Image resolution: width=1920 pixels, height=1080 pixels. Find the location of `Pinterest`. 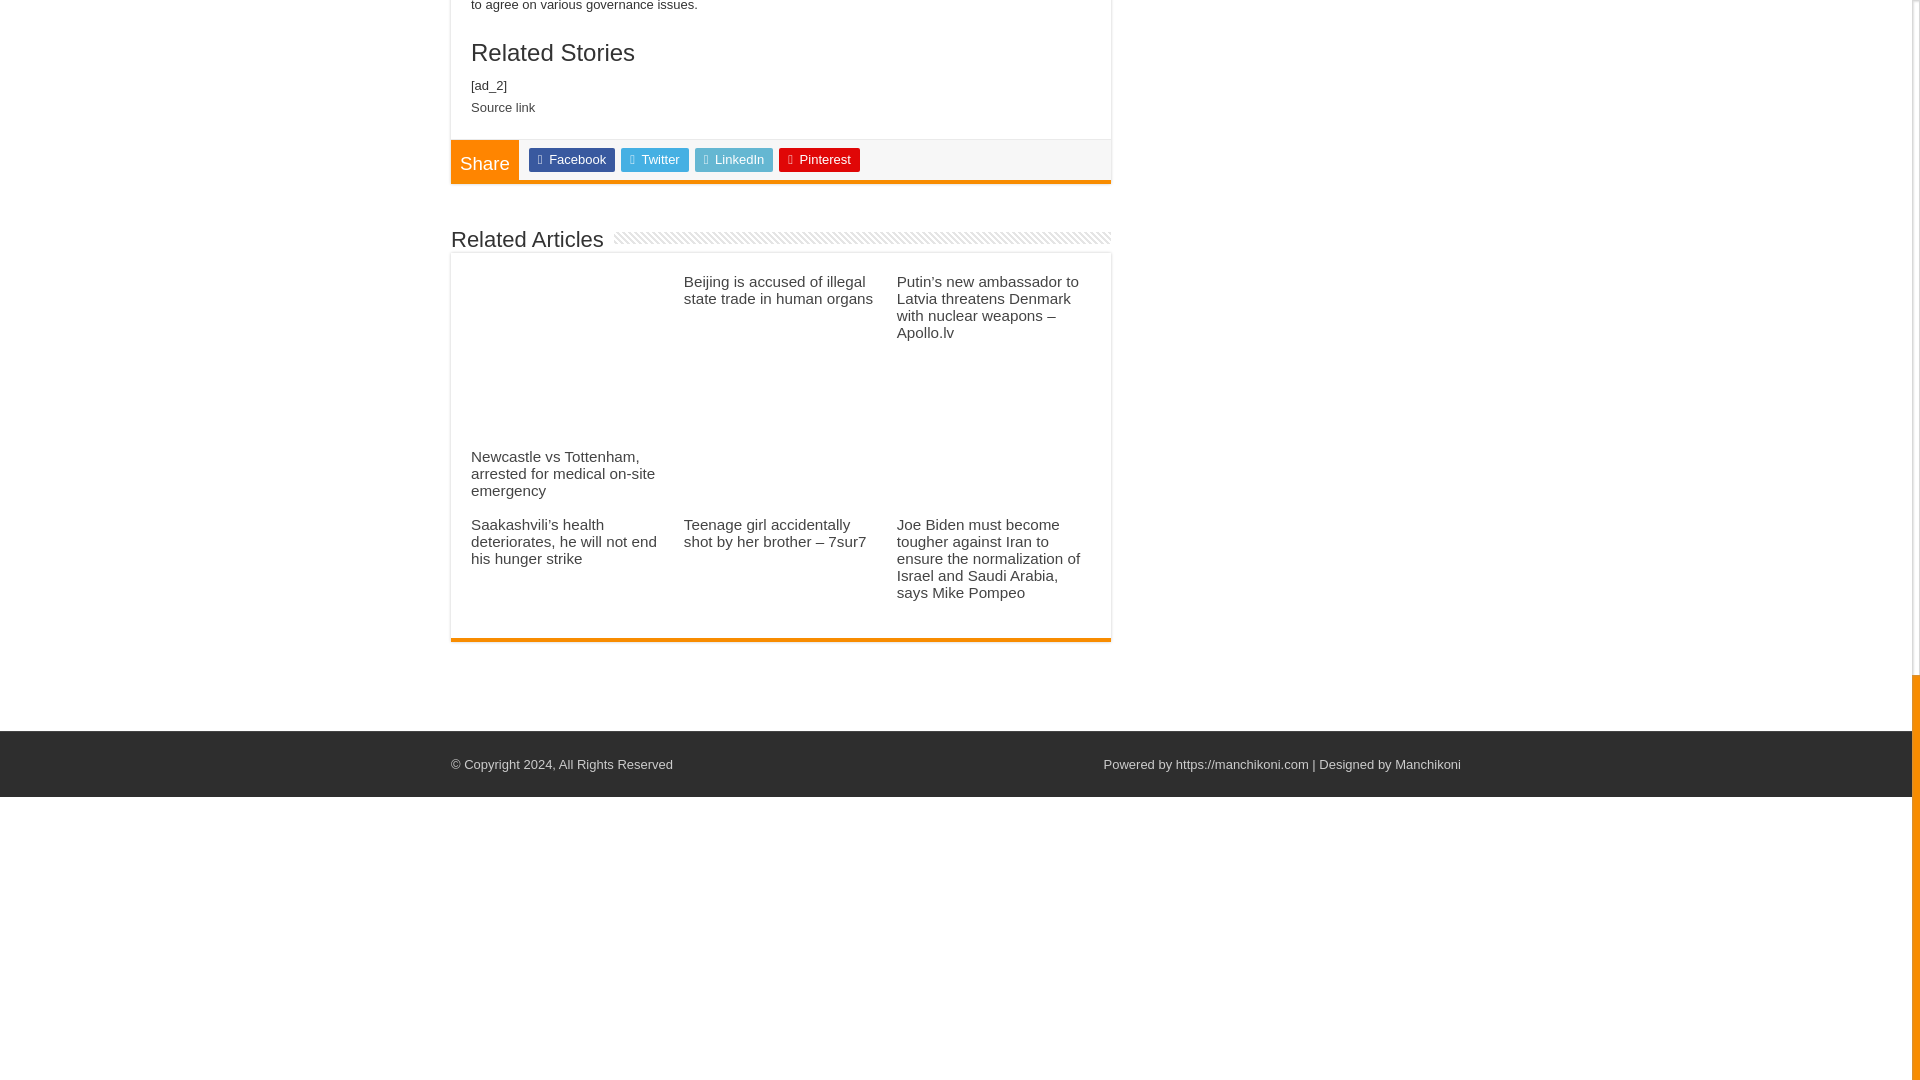

Pinterest is located at coordinates (820, 159).